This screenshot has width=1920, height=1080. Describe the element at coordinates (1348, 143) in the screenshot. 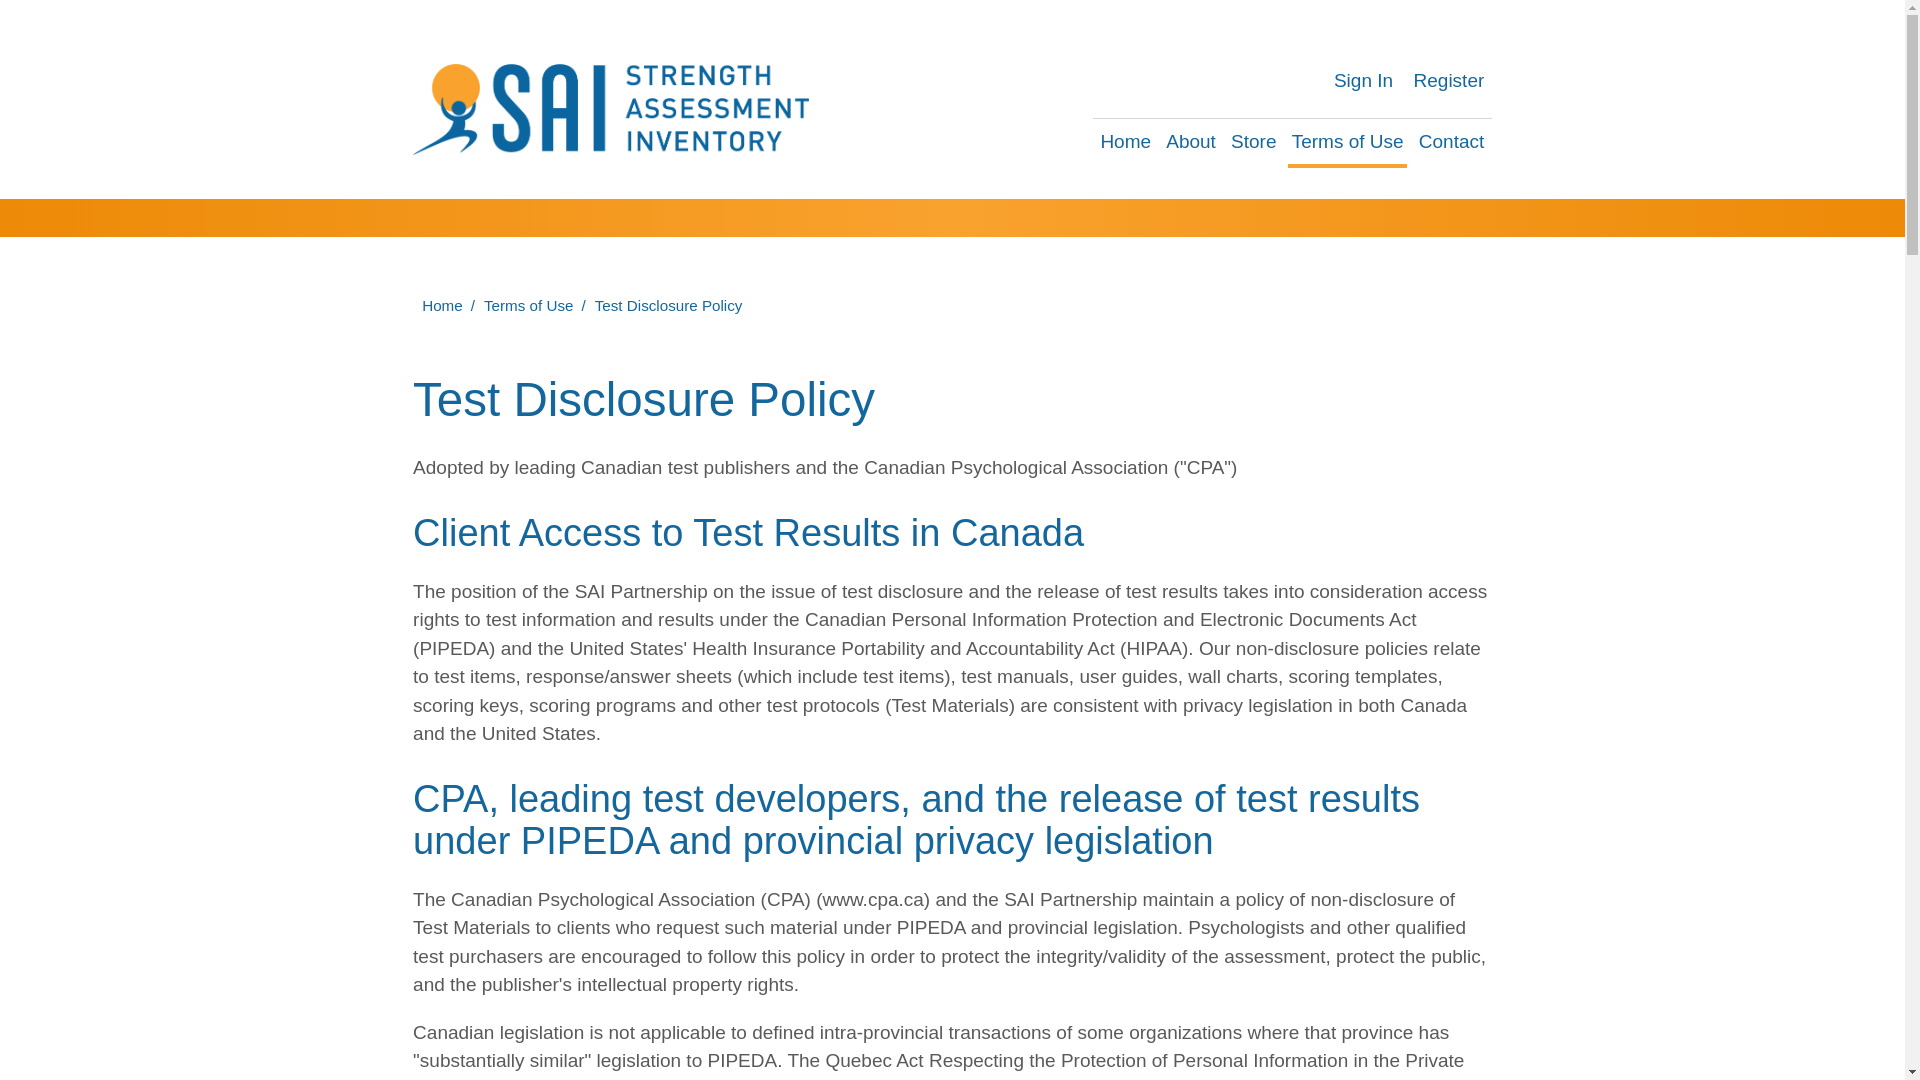

I see `Terms of Use` at that location.